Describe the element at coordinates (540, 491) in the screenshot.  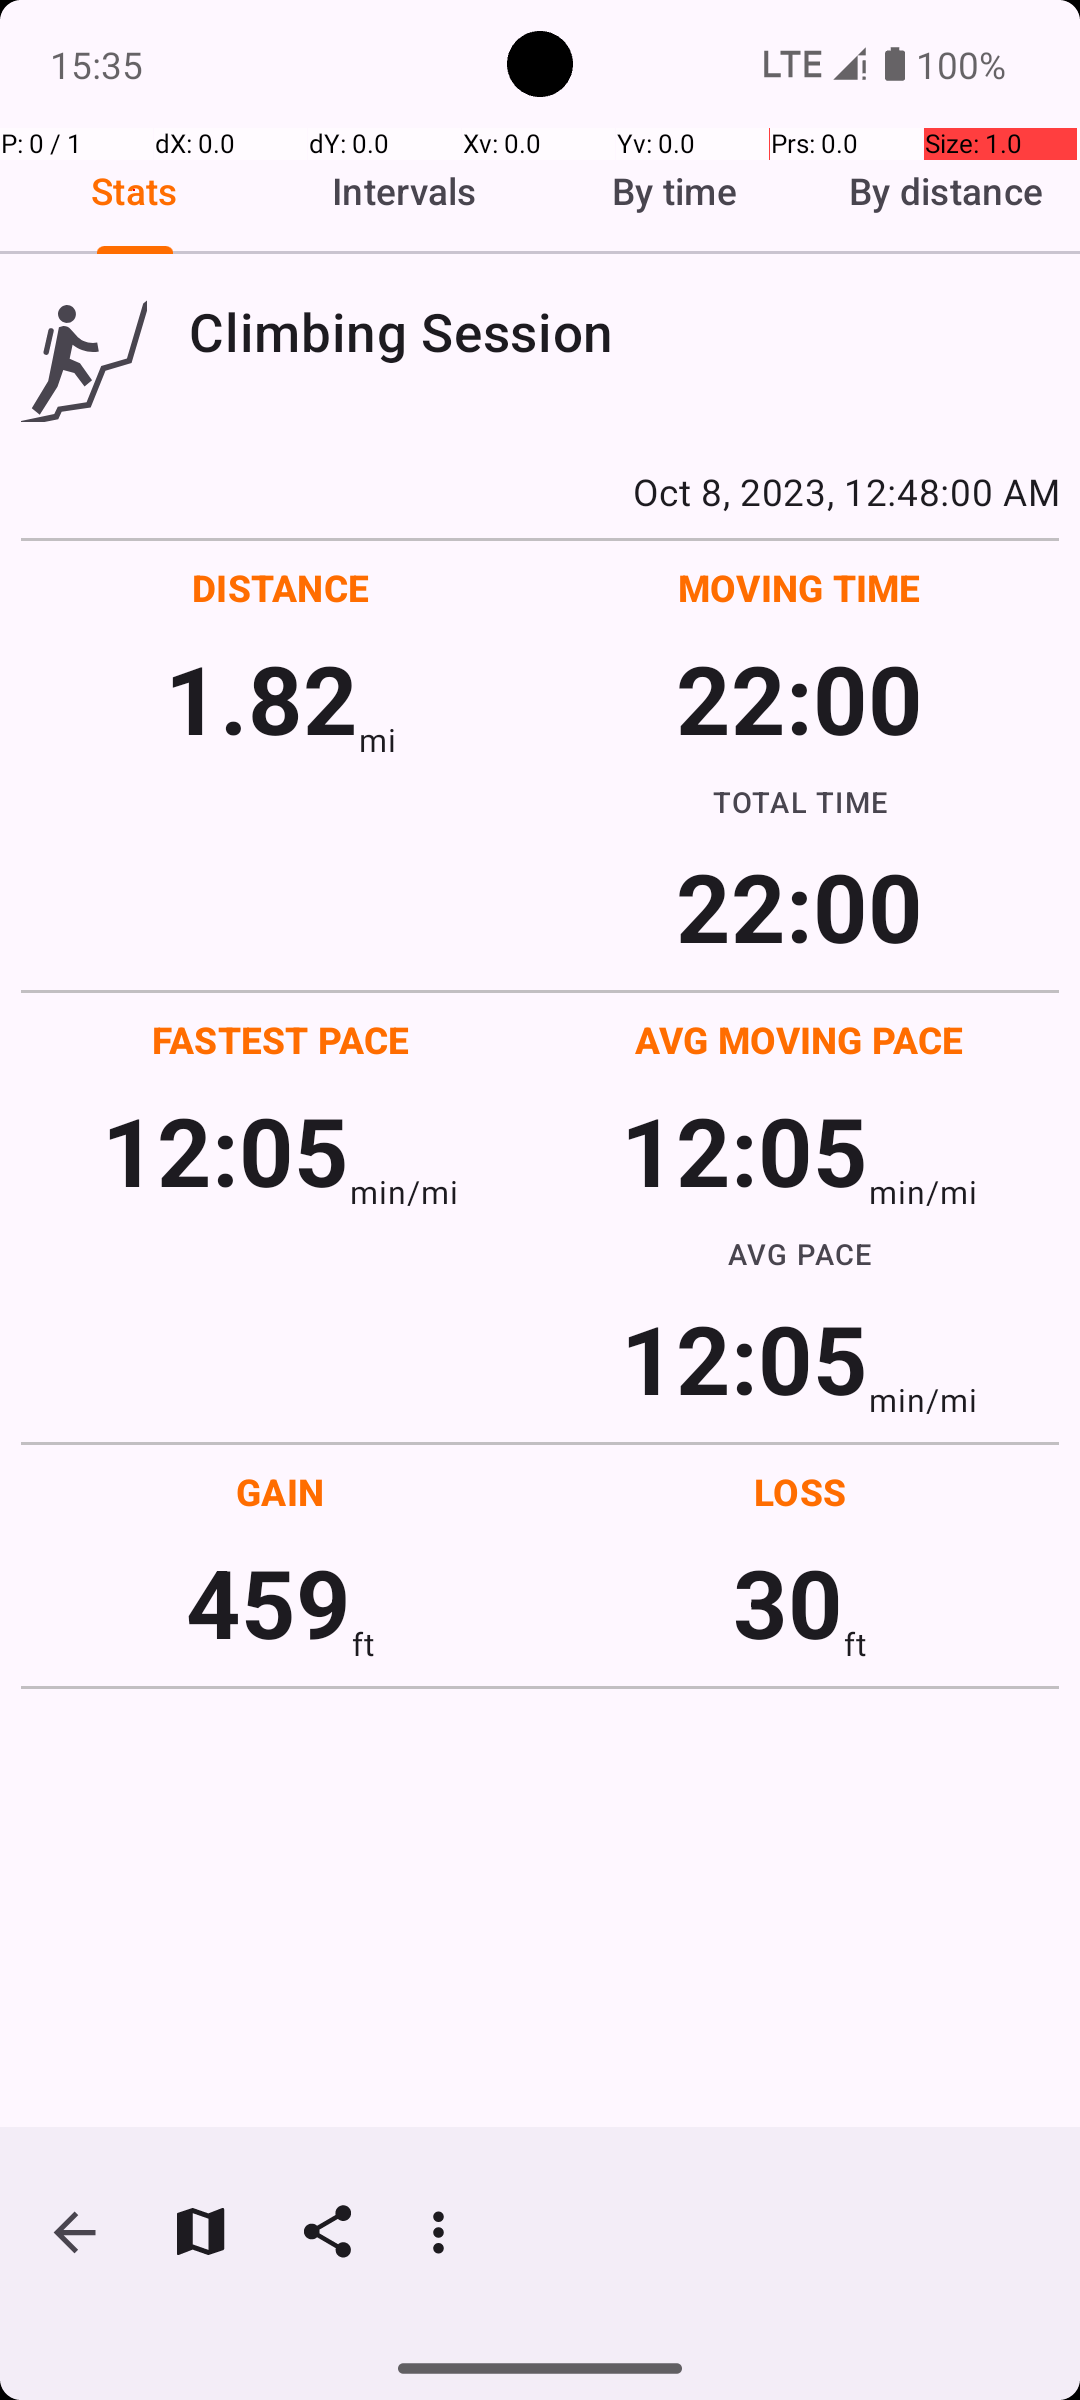
I see `Oct 8, 2023, 12:48:00 AM` at that location.